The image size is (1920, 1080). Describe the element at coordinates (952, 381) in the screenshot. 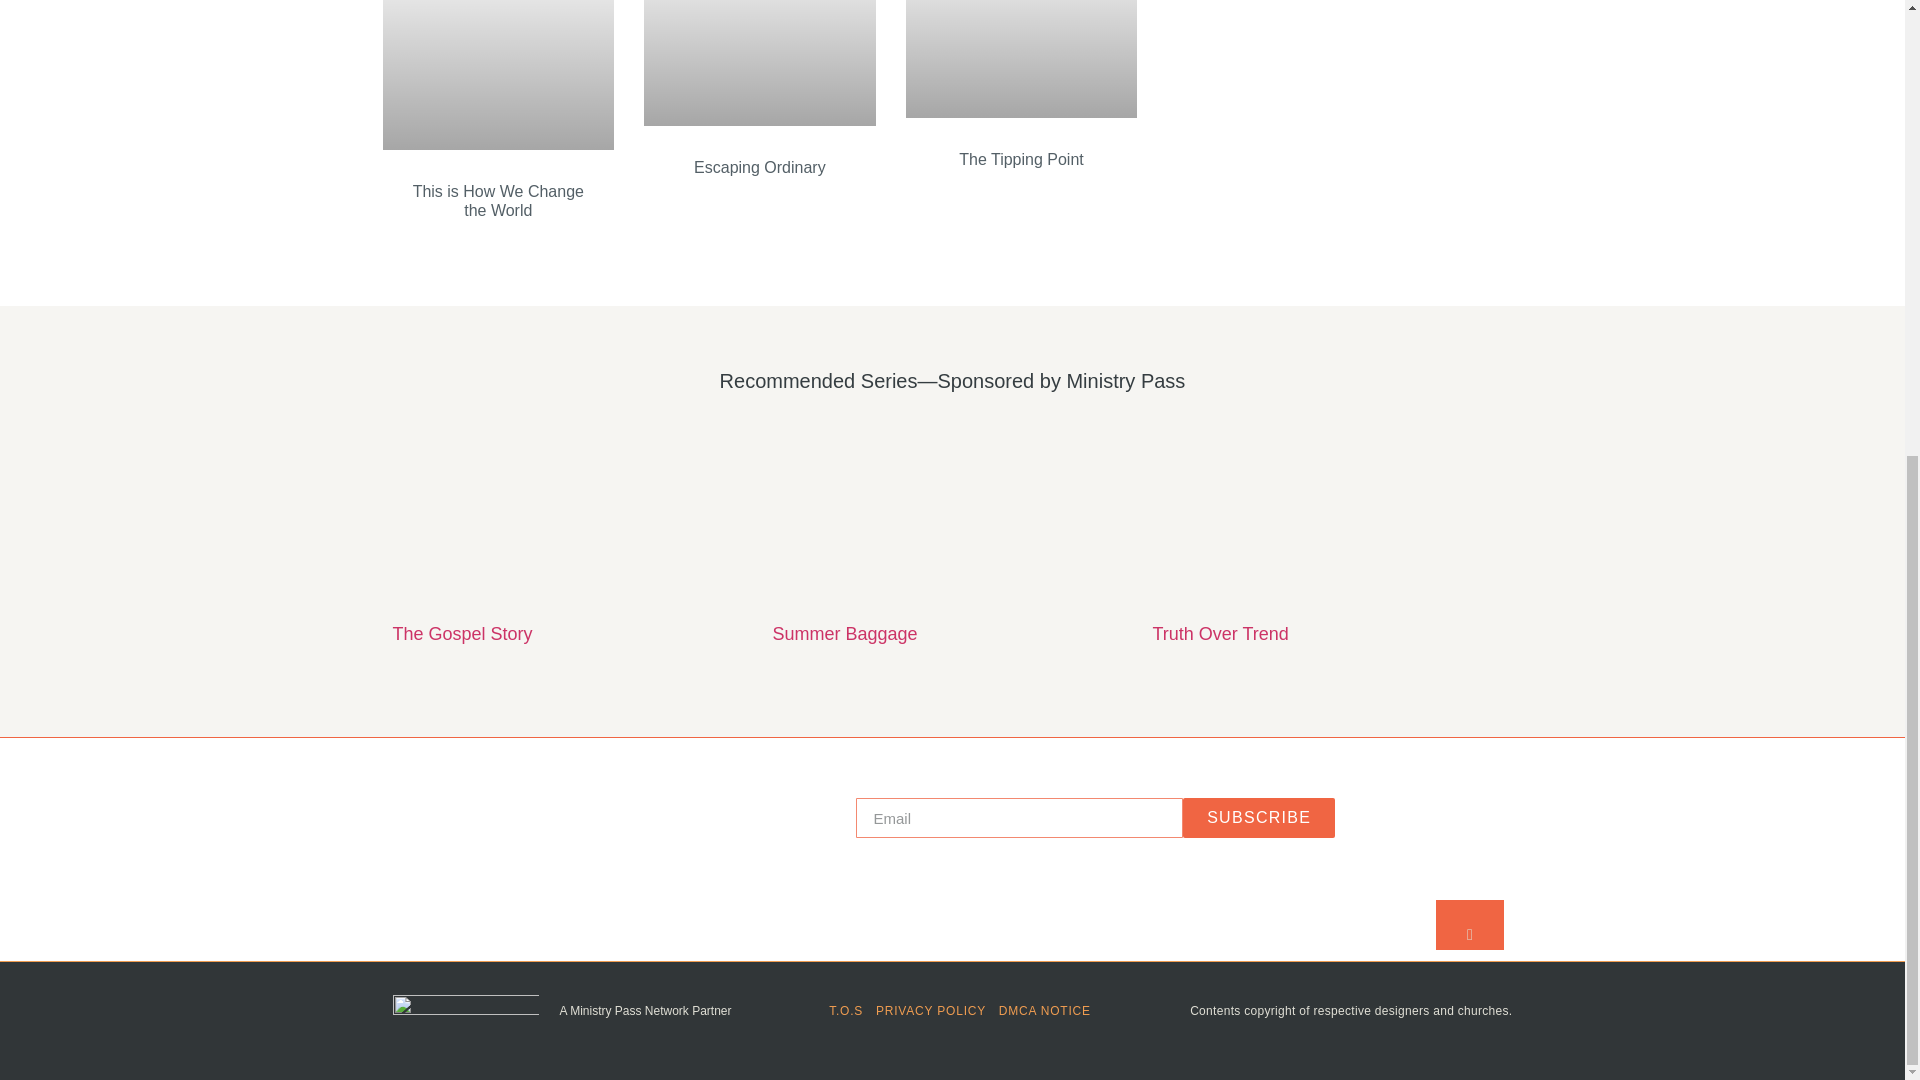

I see `Page 1` at that location.